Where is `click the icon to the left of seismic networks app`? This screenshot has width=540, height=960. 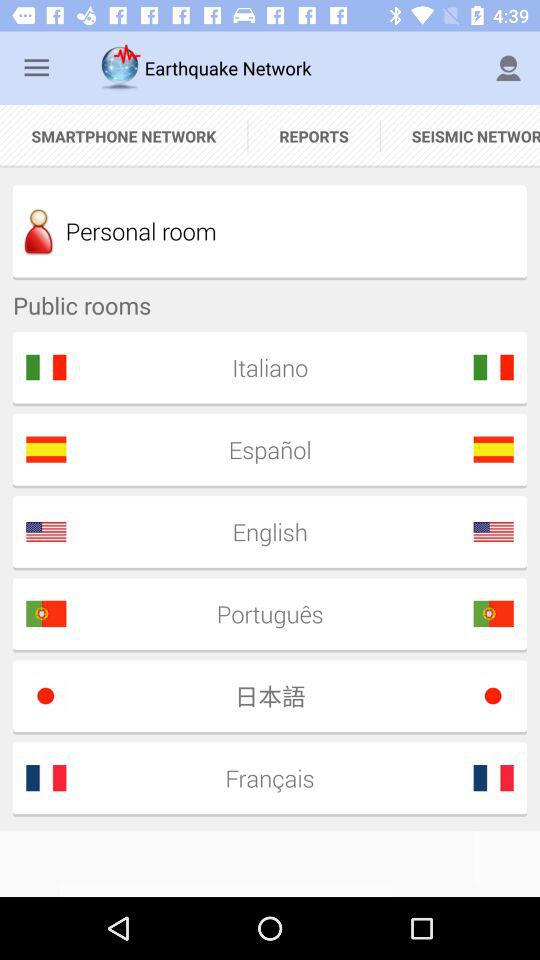 click the icon to the left of seismic networks app is located at coordinates (314, 136).